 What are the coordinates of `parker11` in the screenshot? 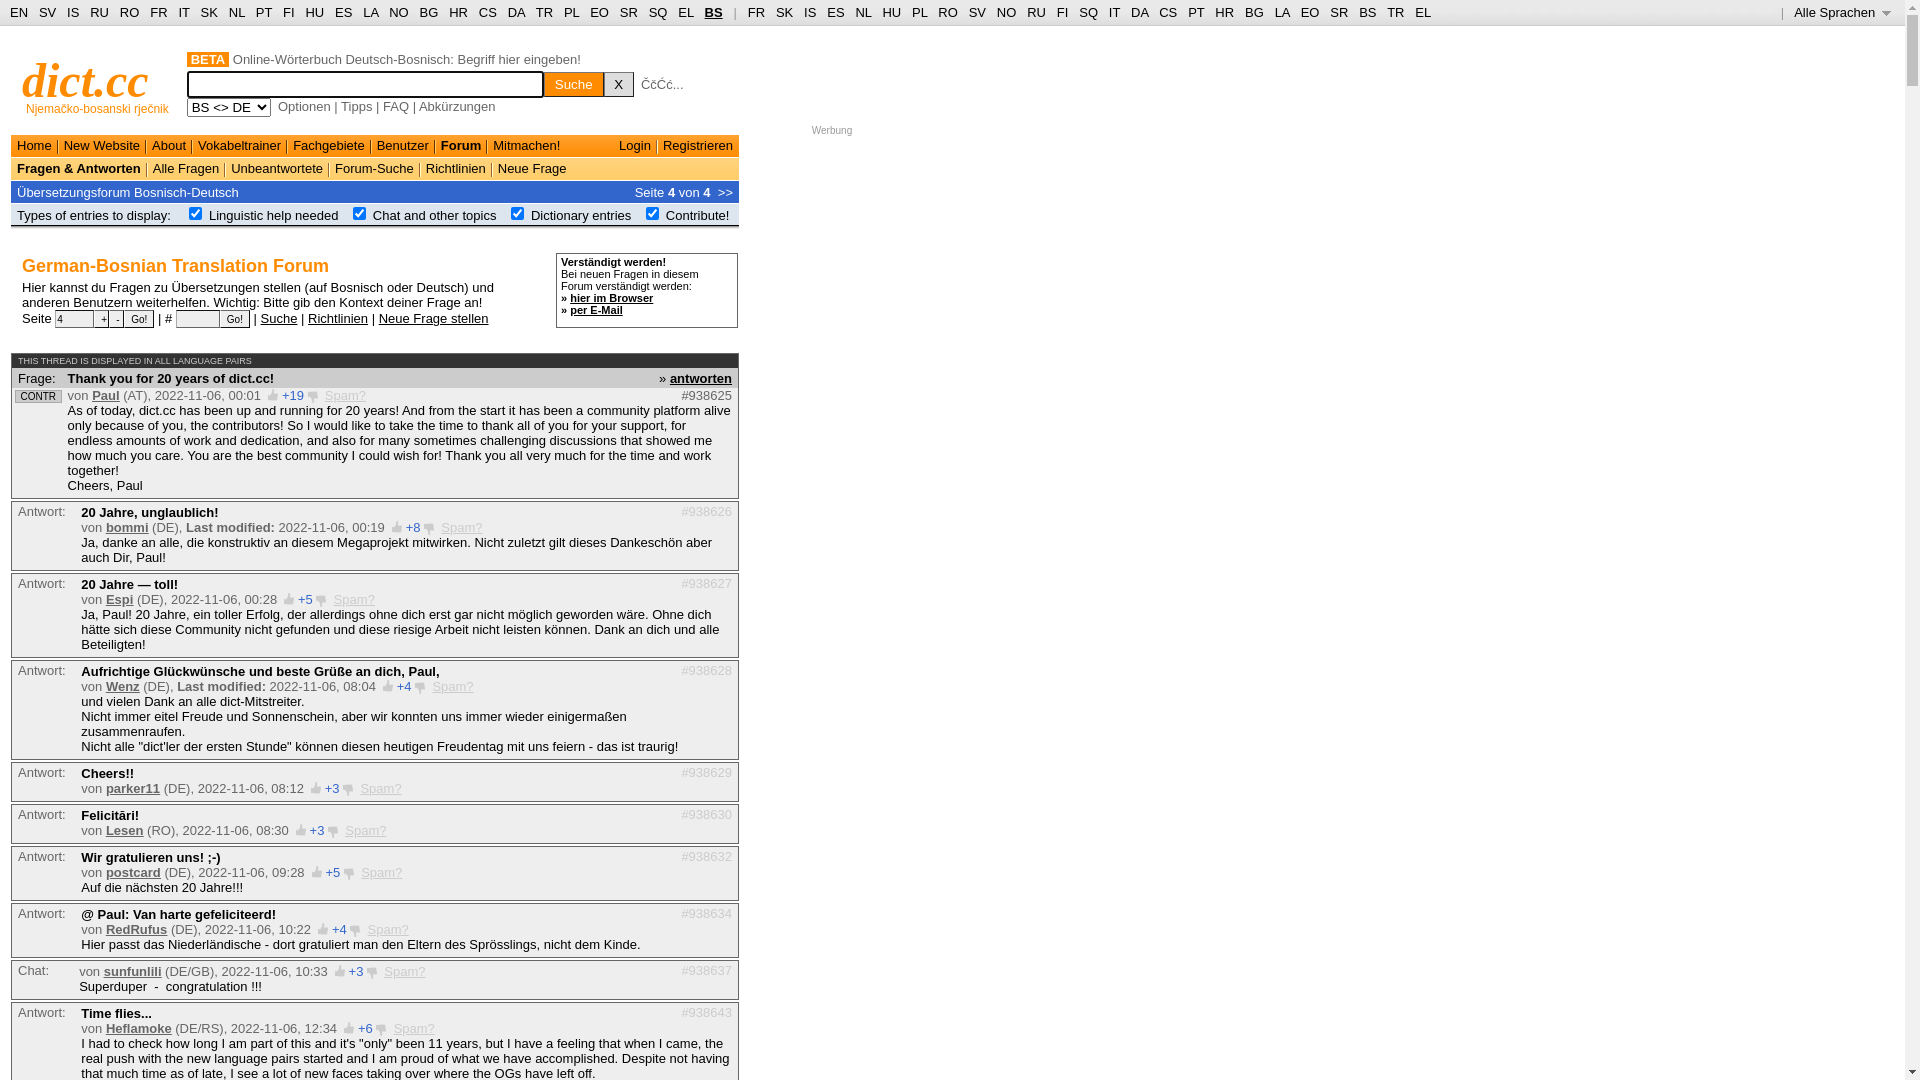 It's located at (133, 788).